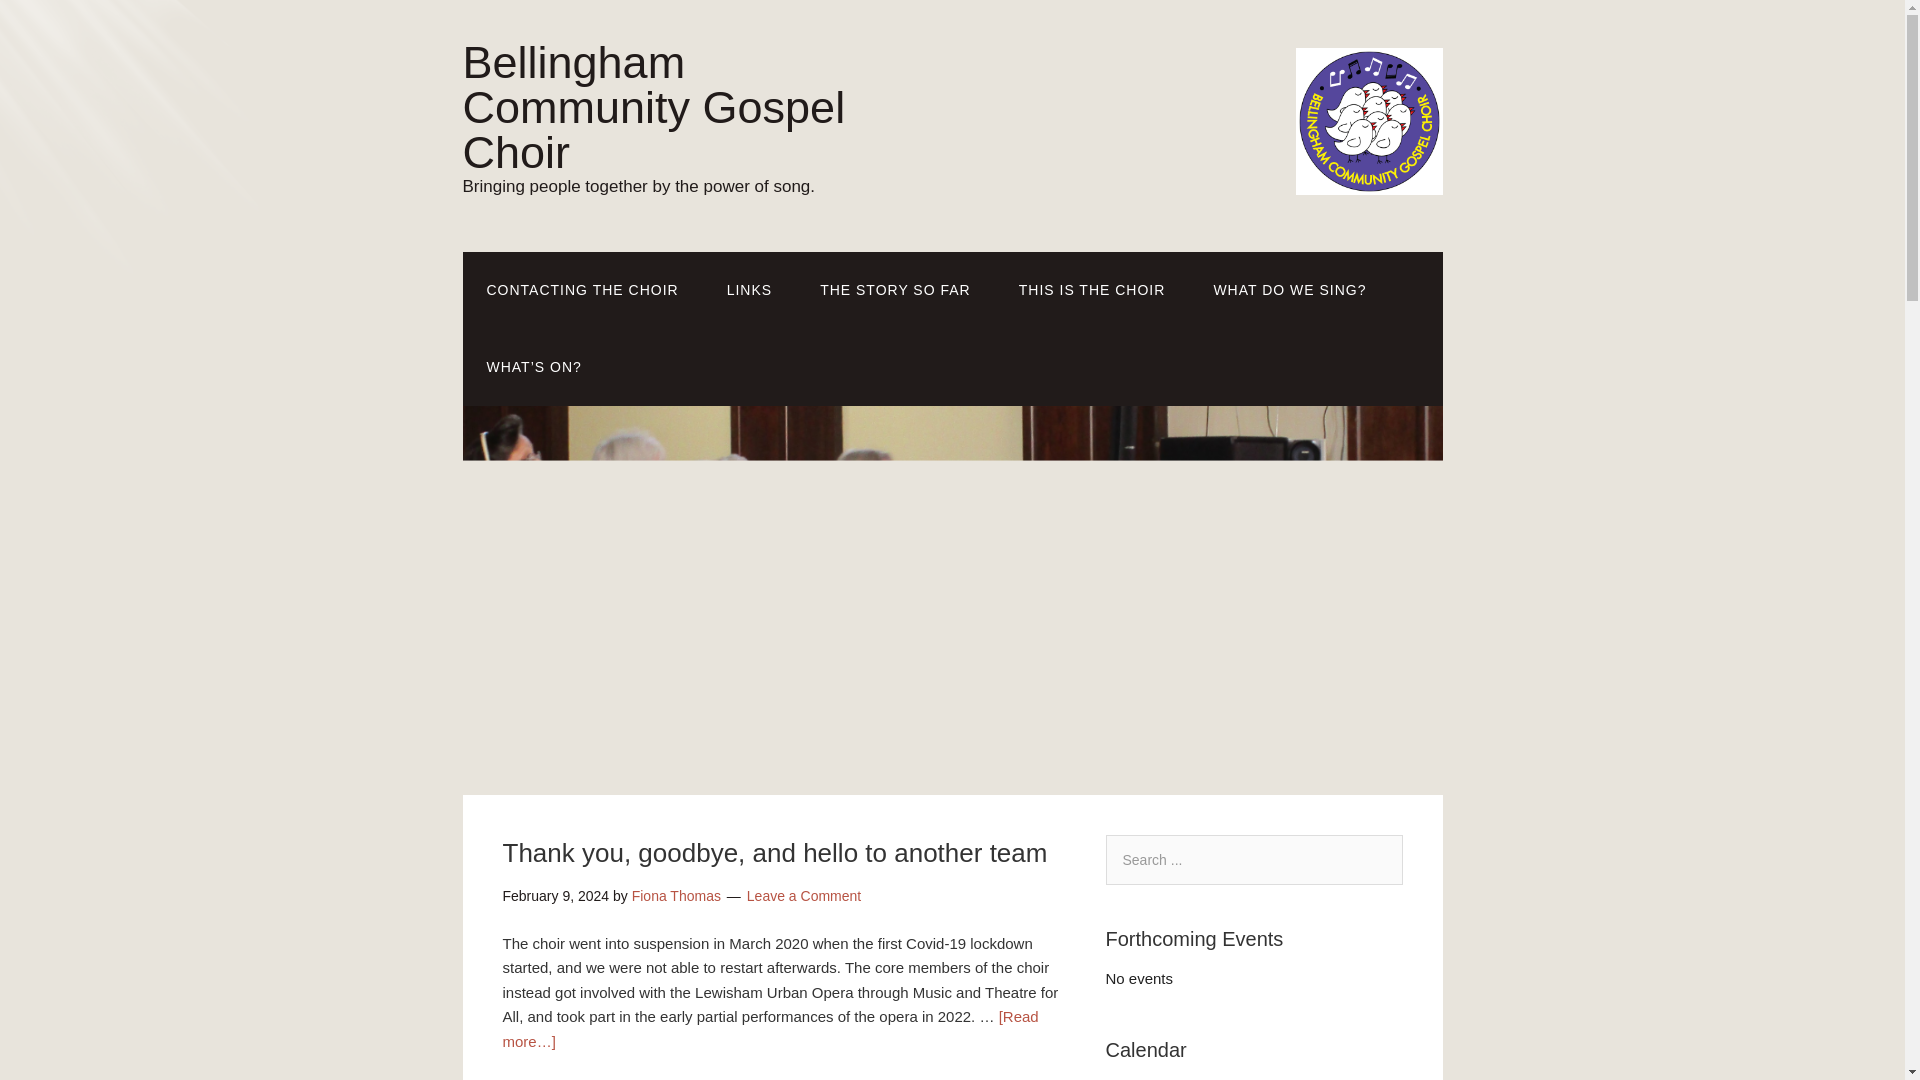 The image size is (1920, 1080). Describe the element at coordinates (803, 895) in the screenshot. I see `Leave a Comment` at that location.